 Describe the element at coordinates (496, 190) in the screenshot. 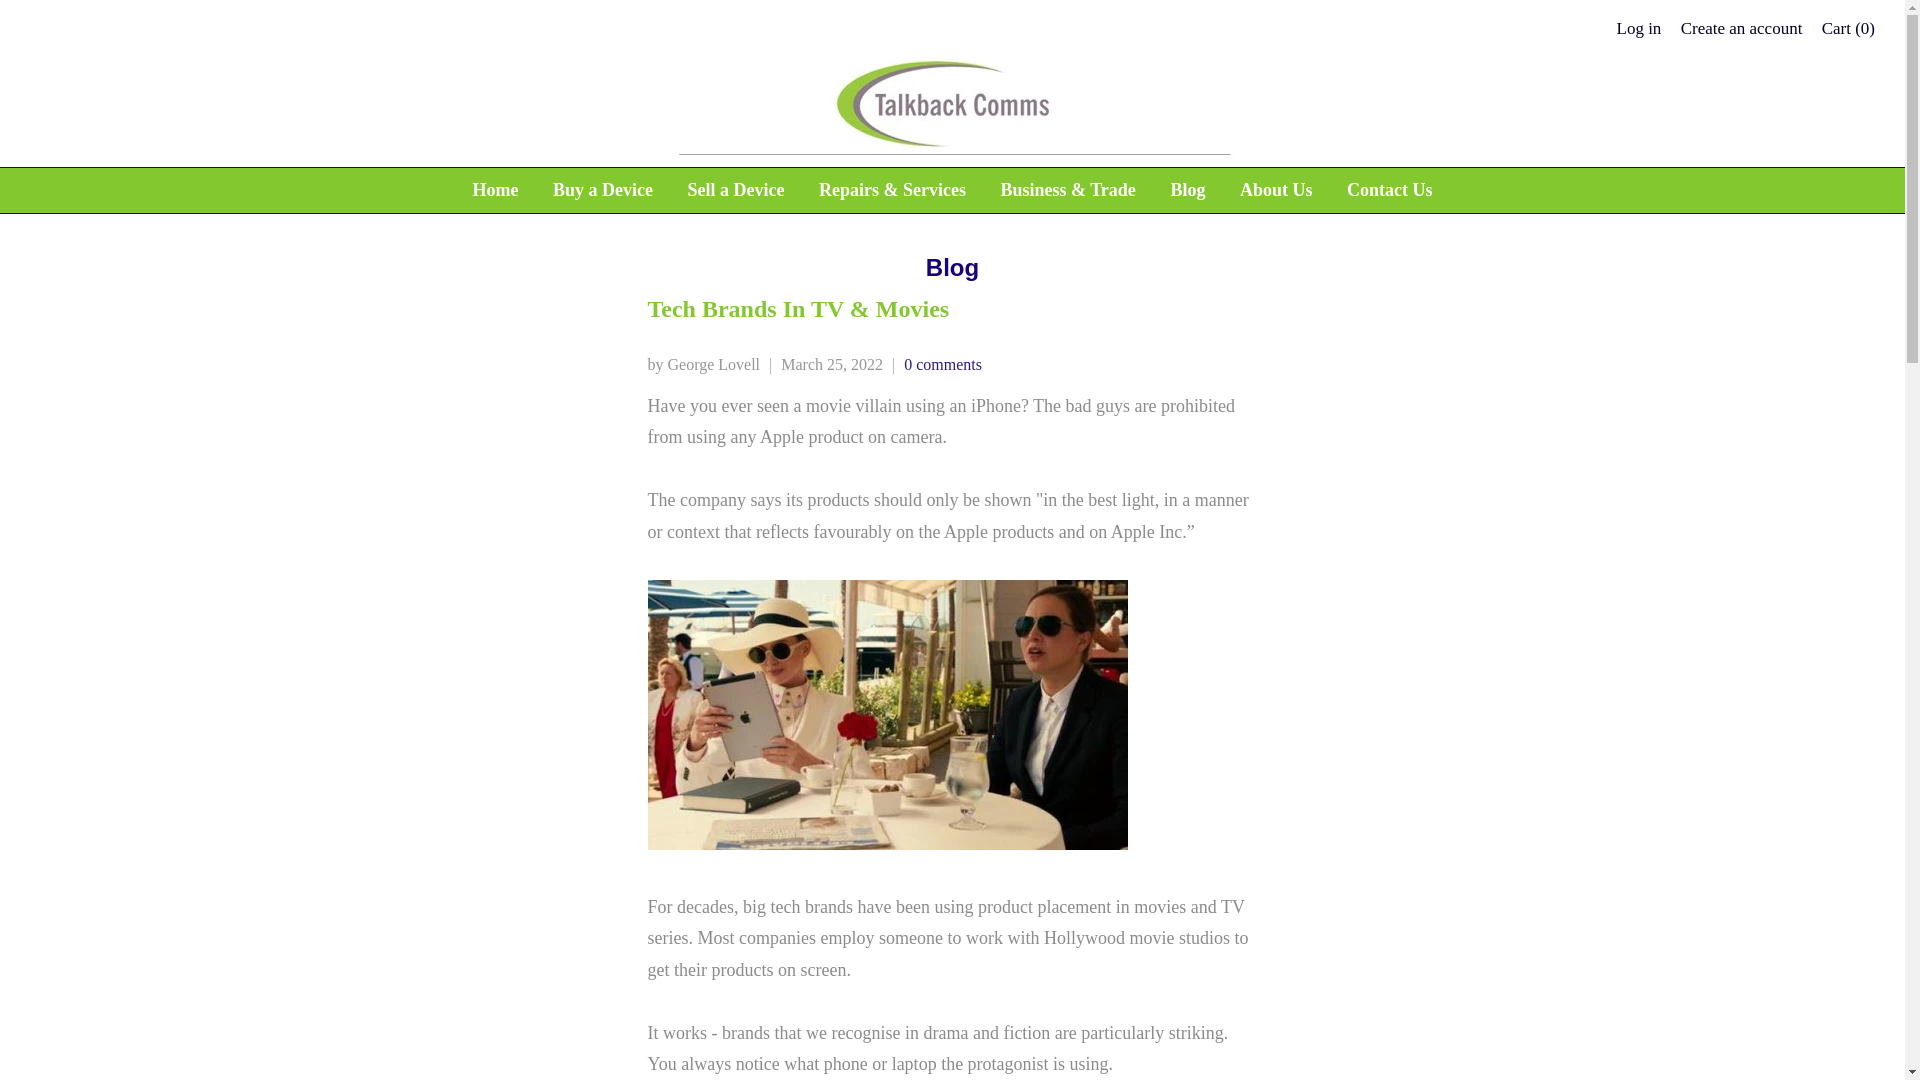

I see `Home` at that location.